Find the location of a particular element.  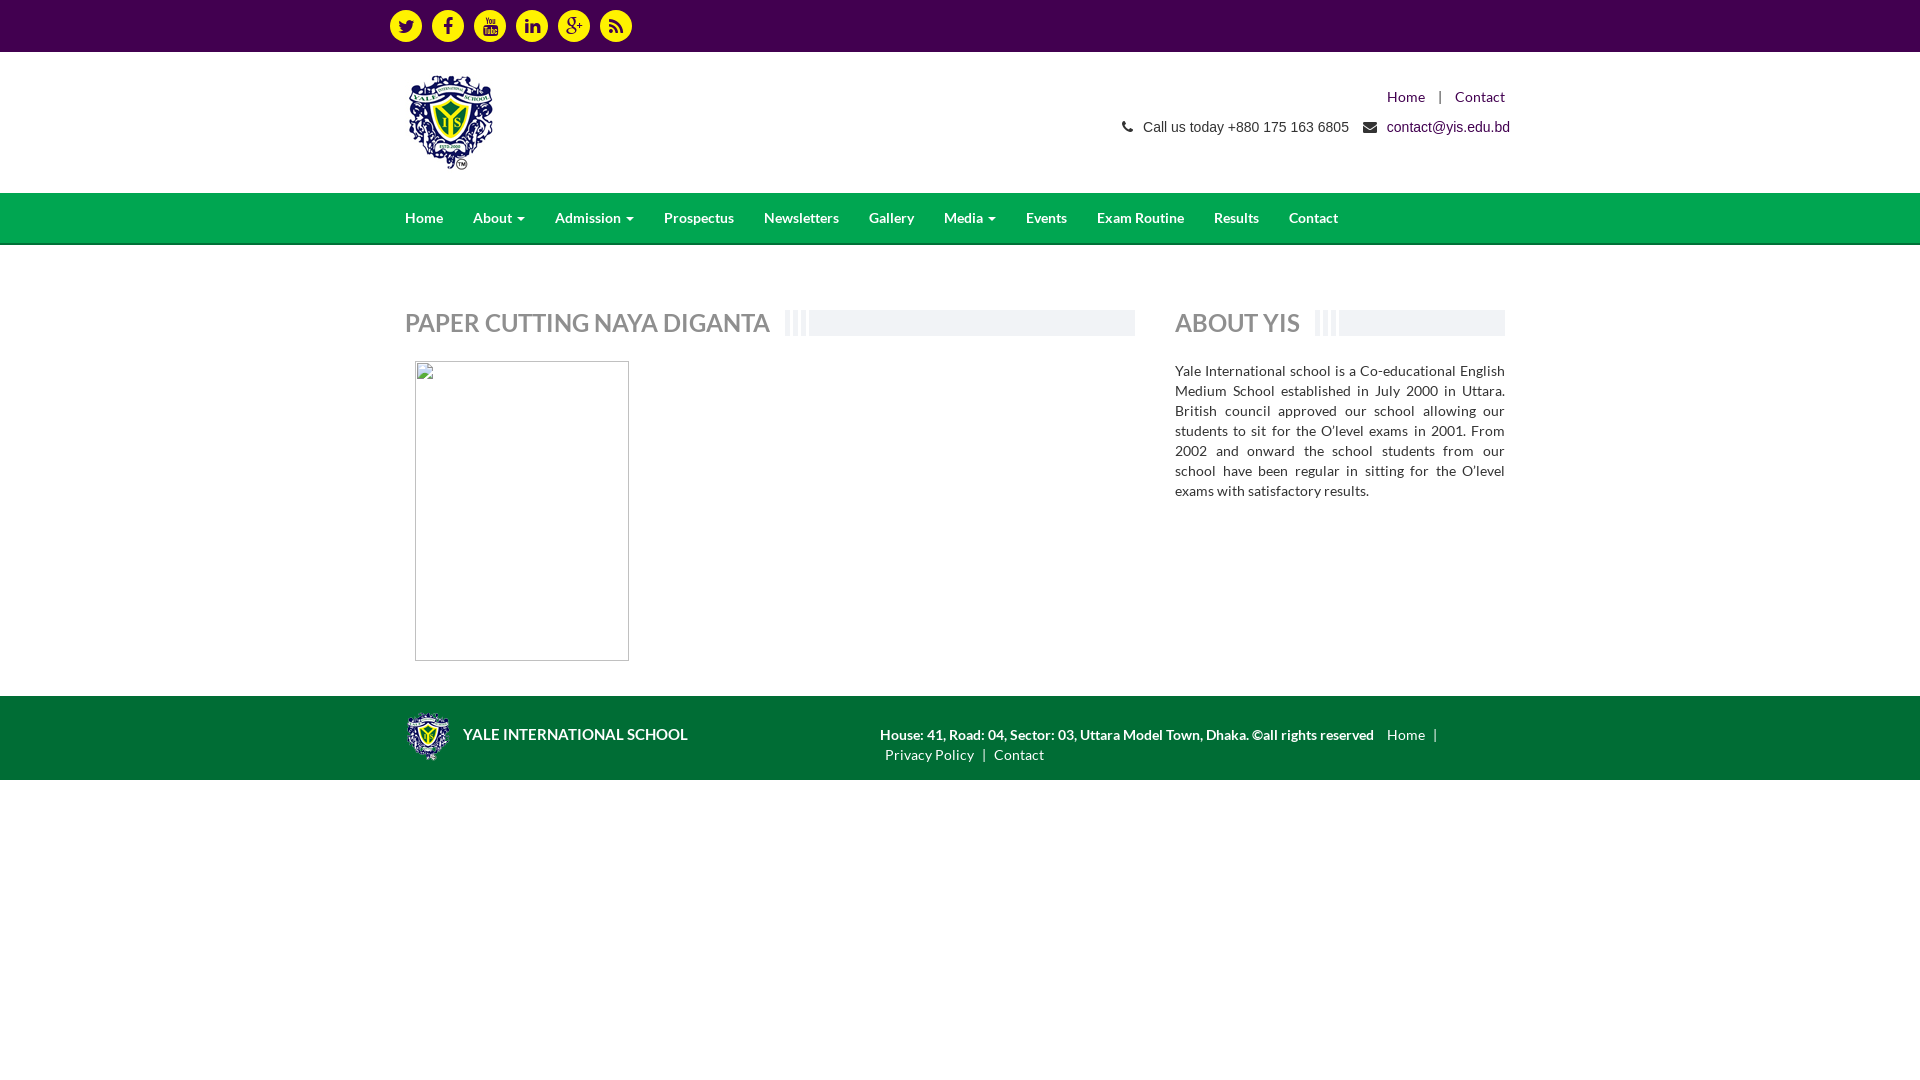

Home is located at coordinates (424, 218).